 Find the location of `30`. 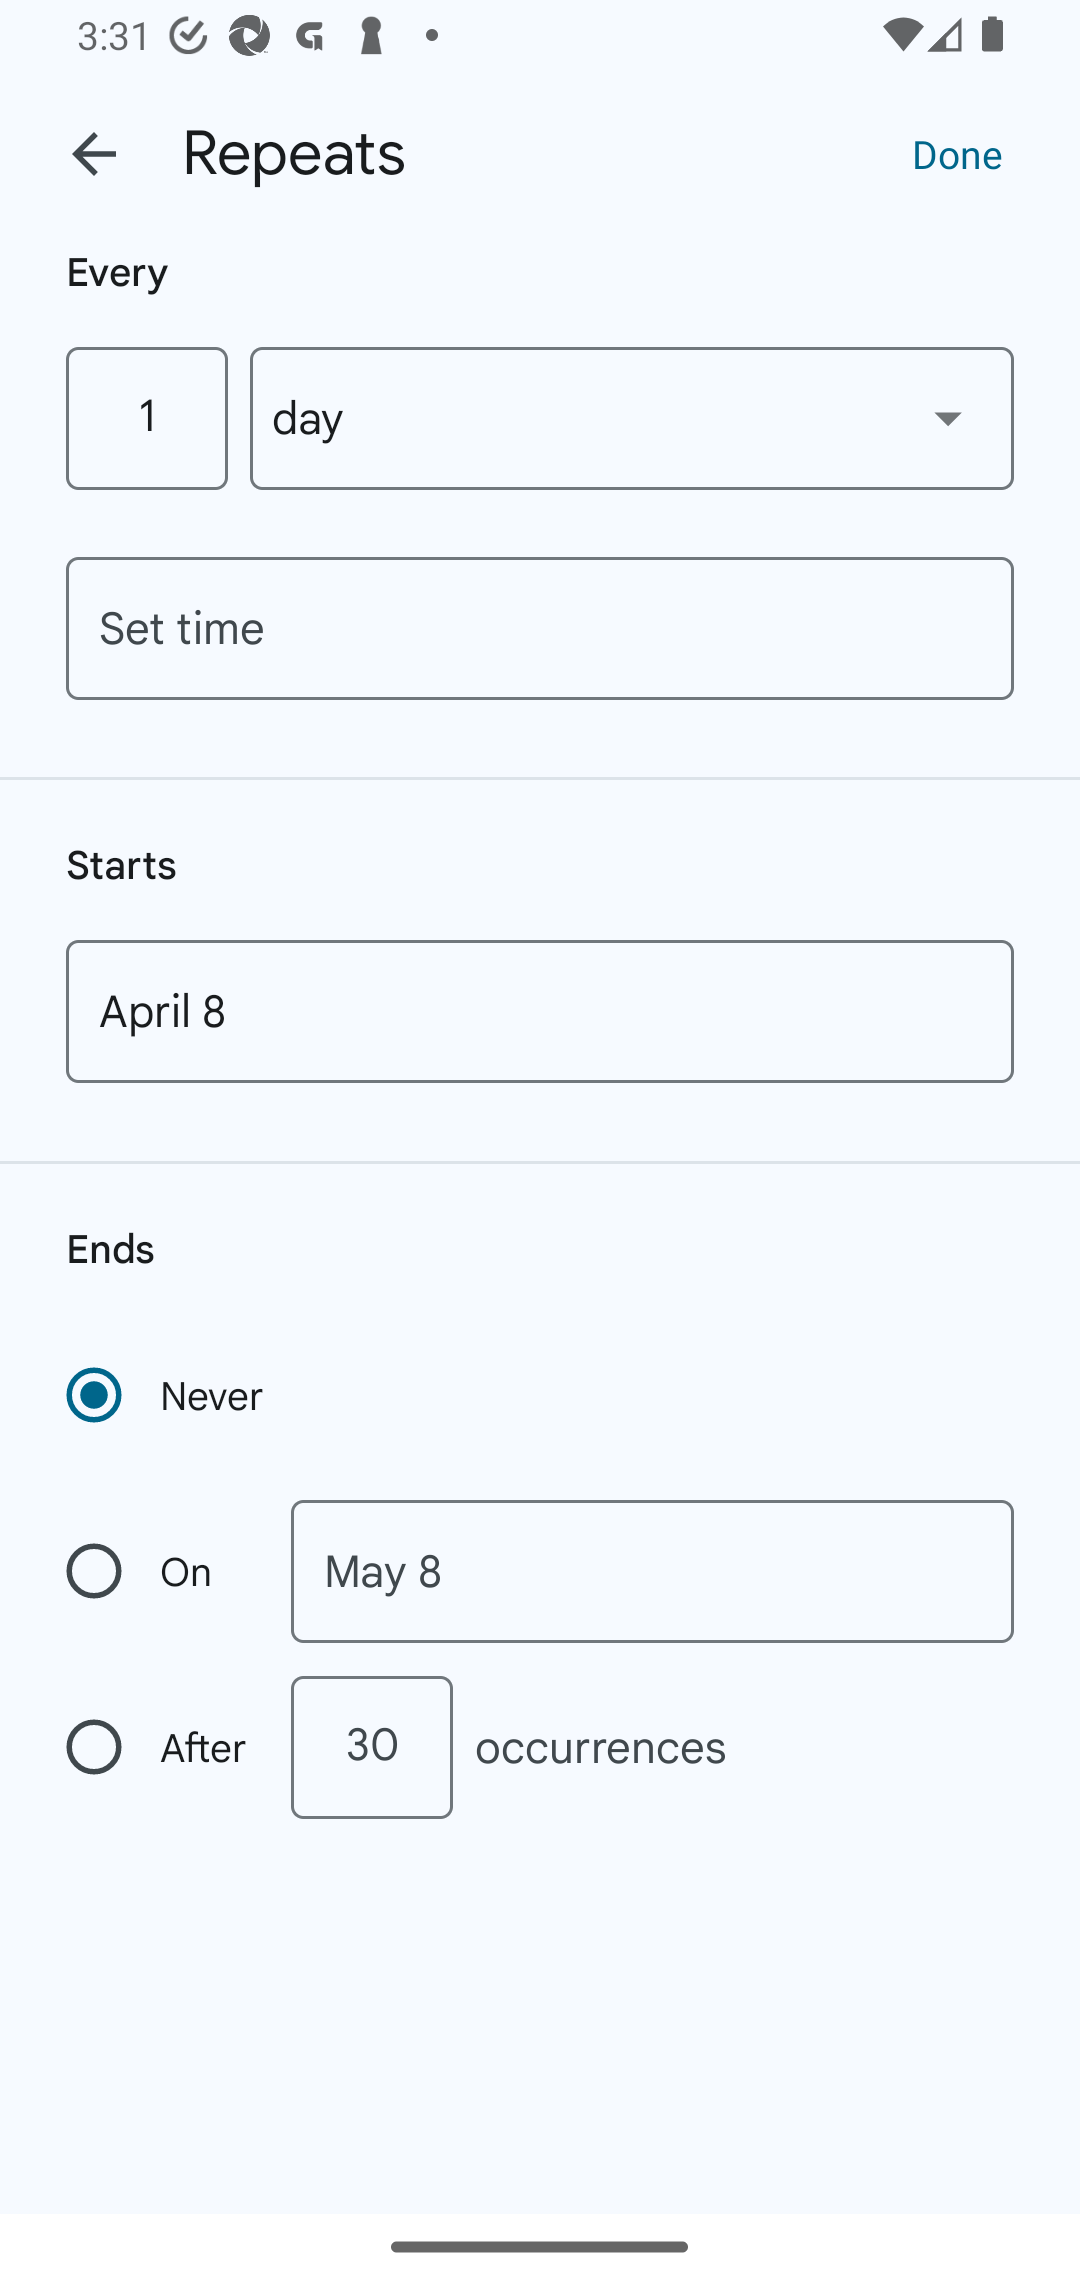

30 is located at coordinates (371, 1747).